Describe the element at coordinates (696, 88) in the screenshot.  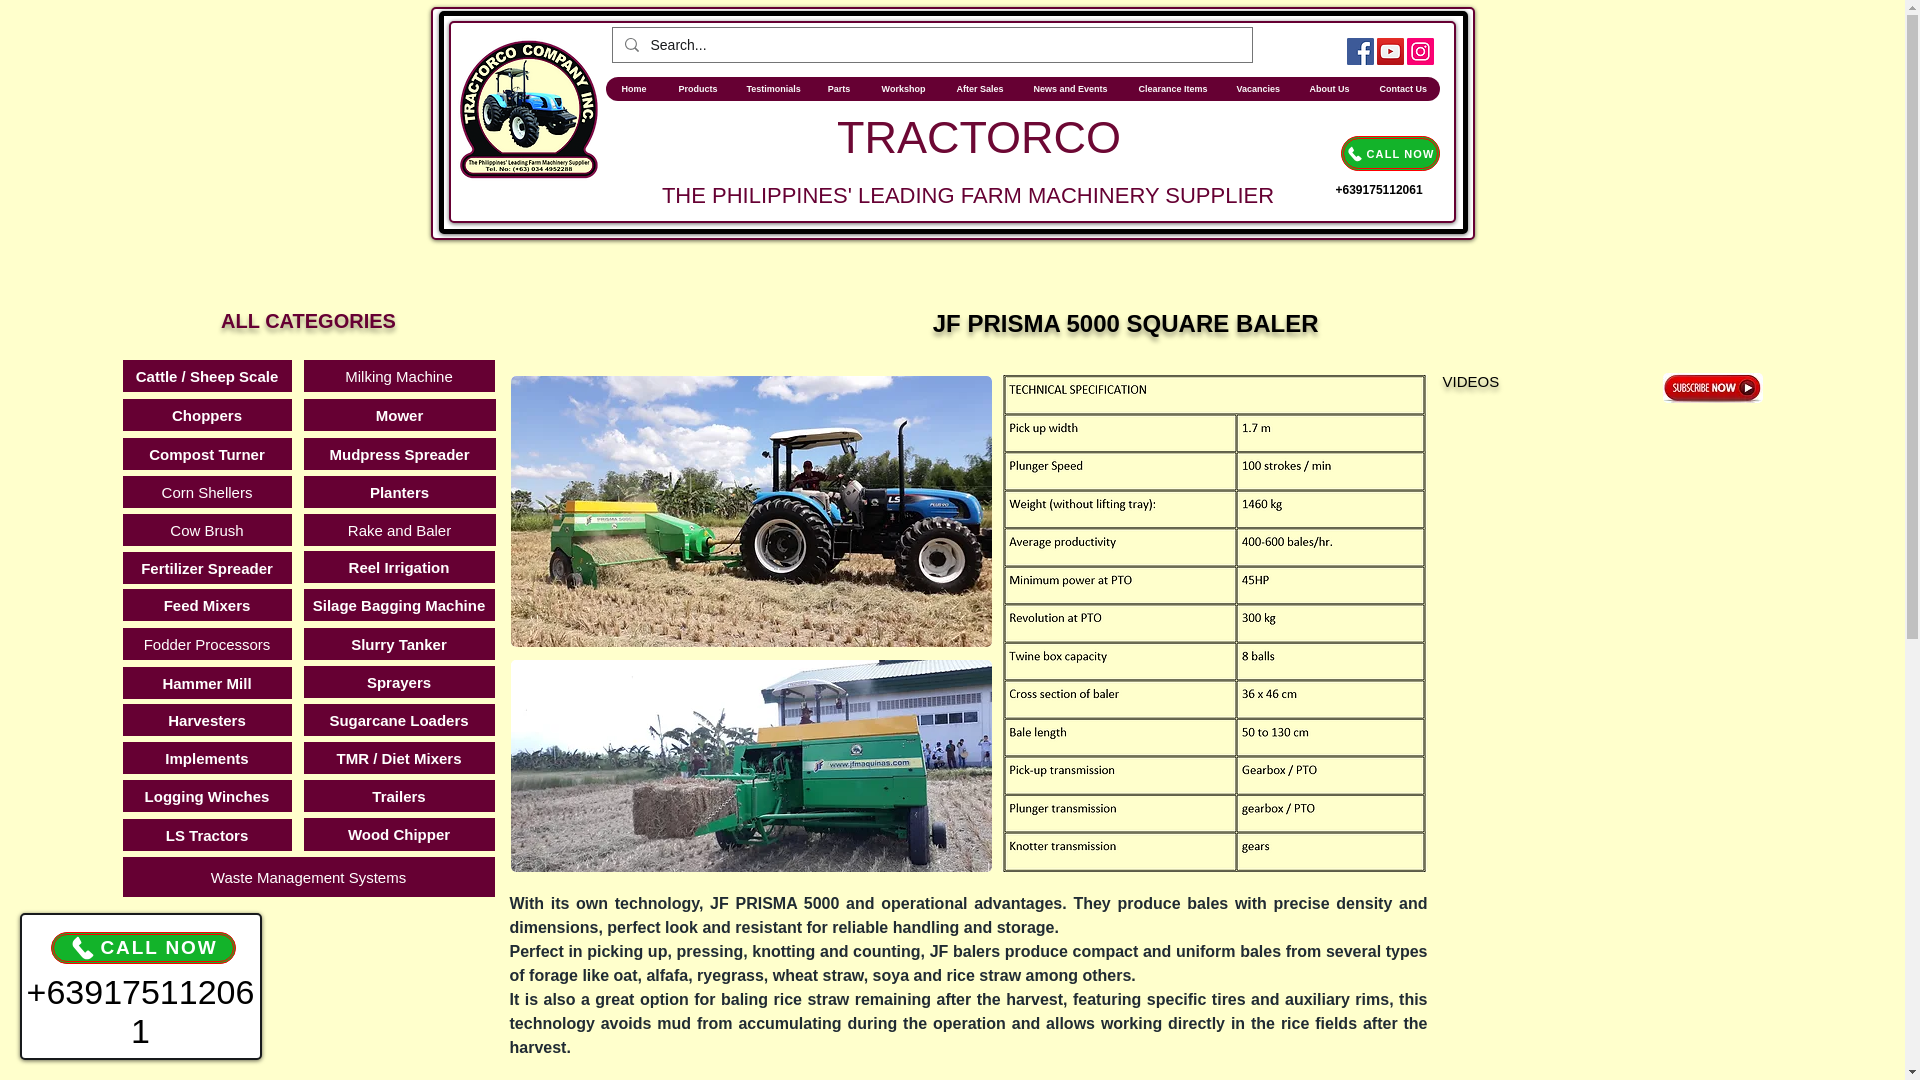
I see `Products` at that location.